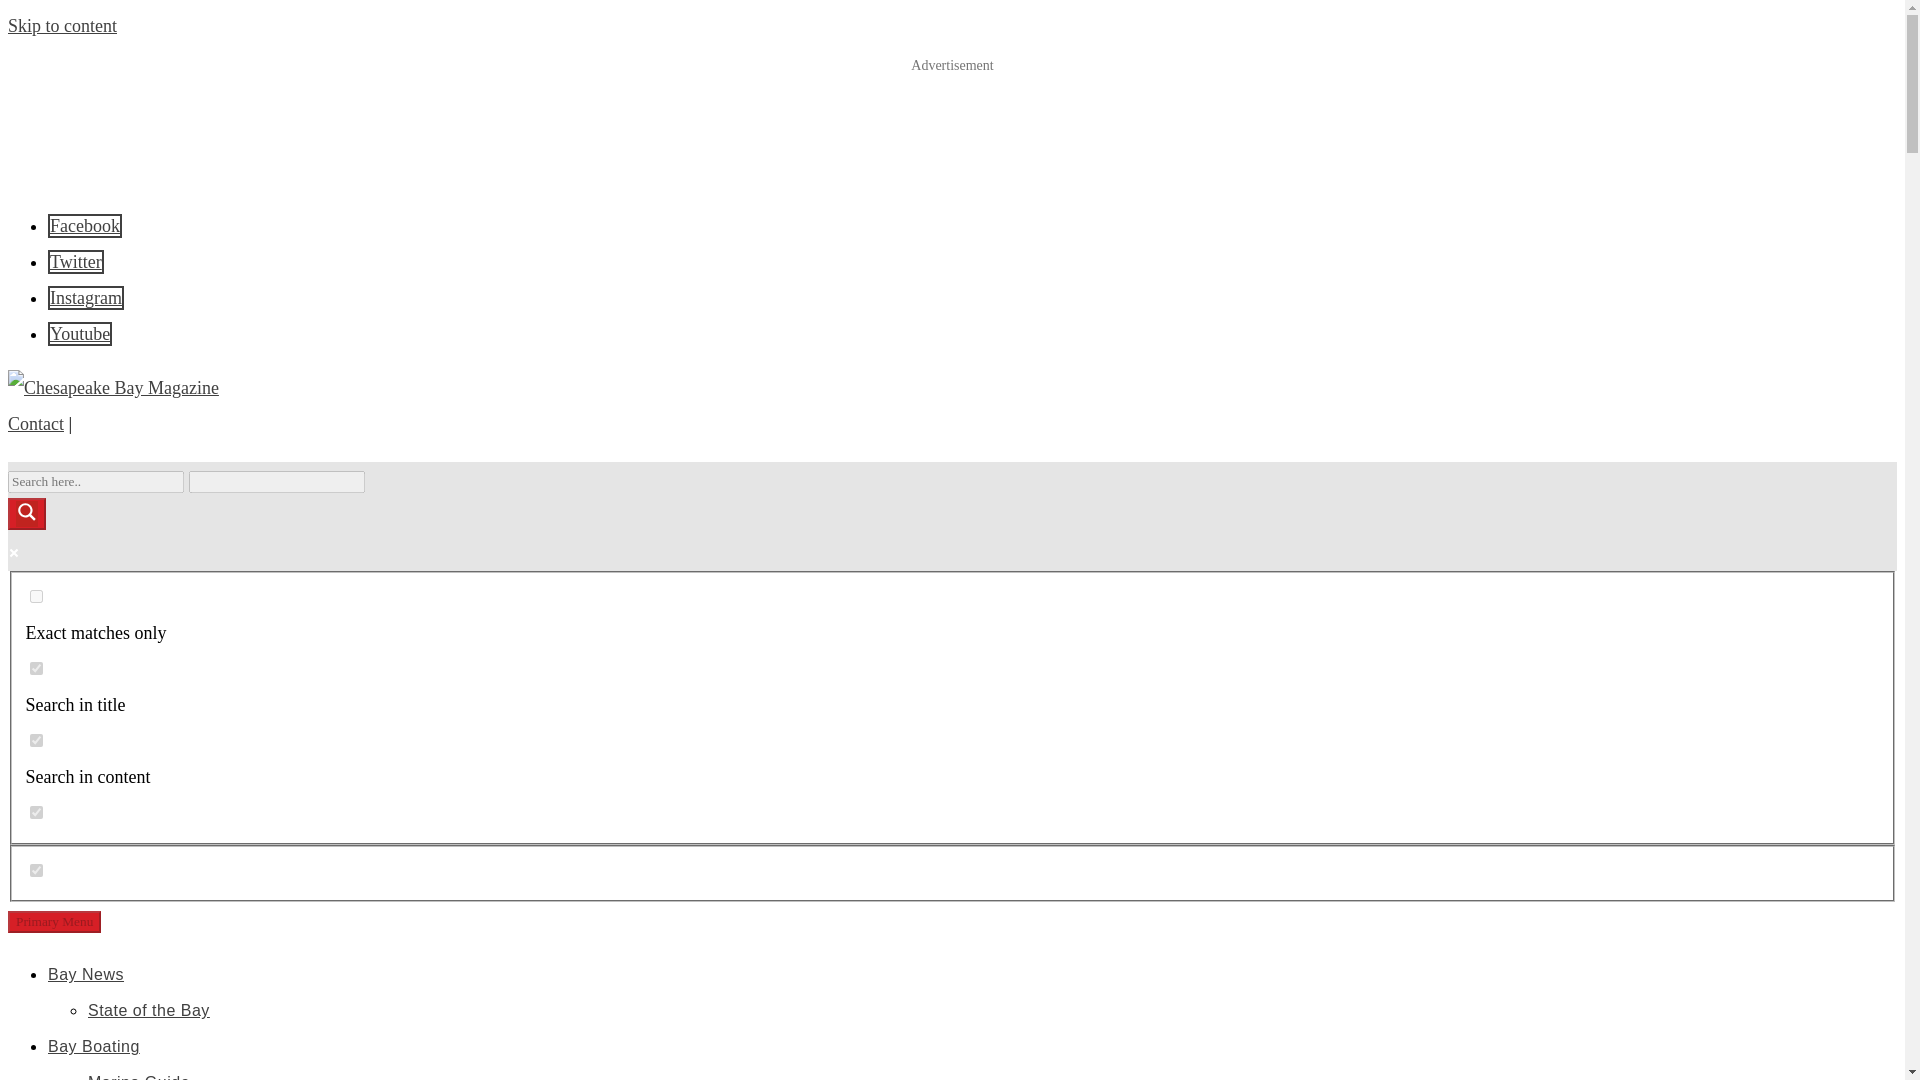 Image resolution: width=1920 pixels, height=1080 pixels. What do you see at coordinates (86, 298) in the screenshot?
I see `Instagram` at bounding box center [86, 298].